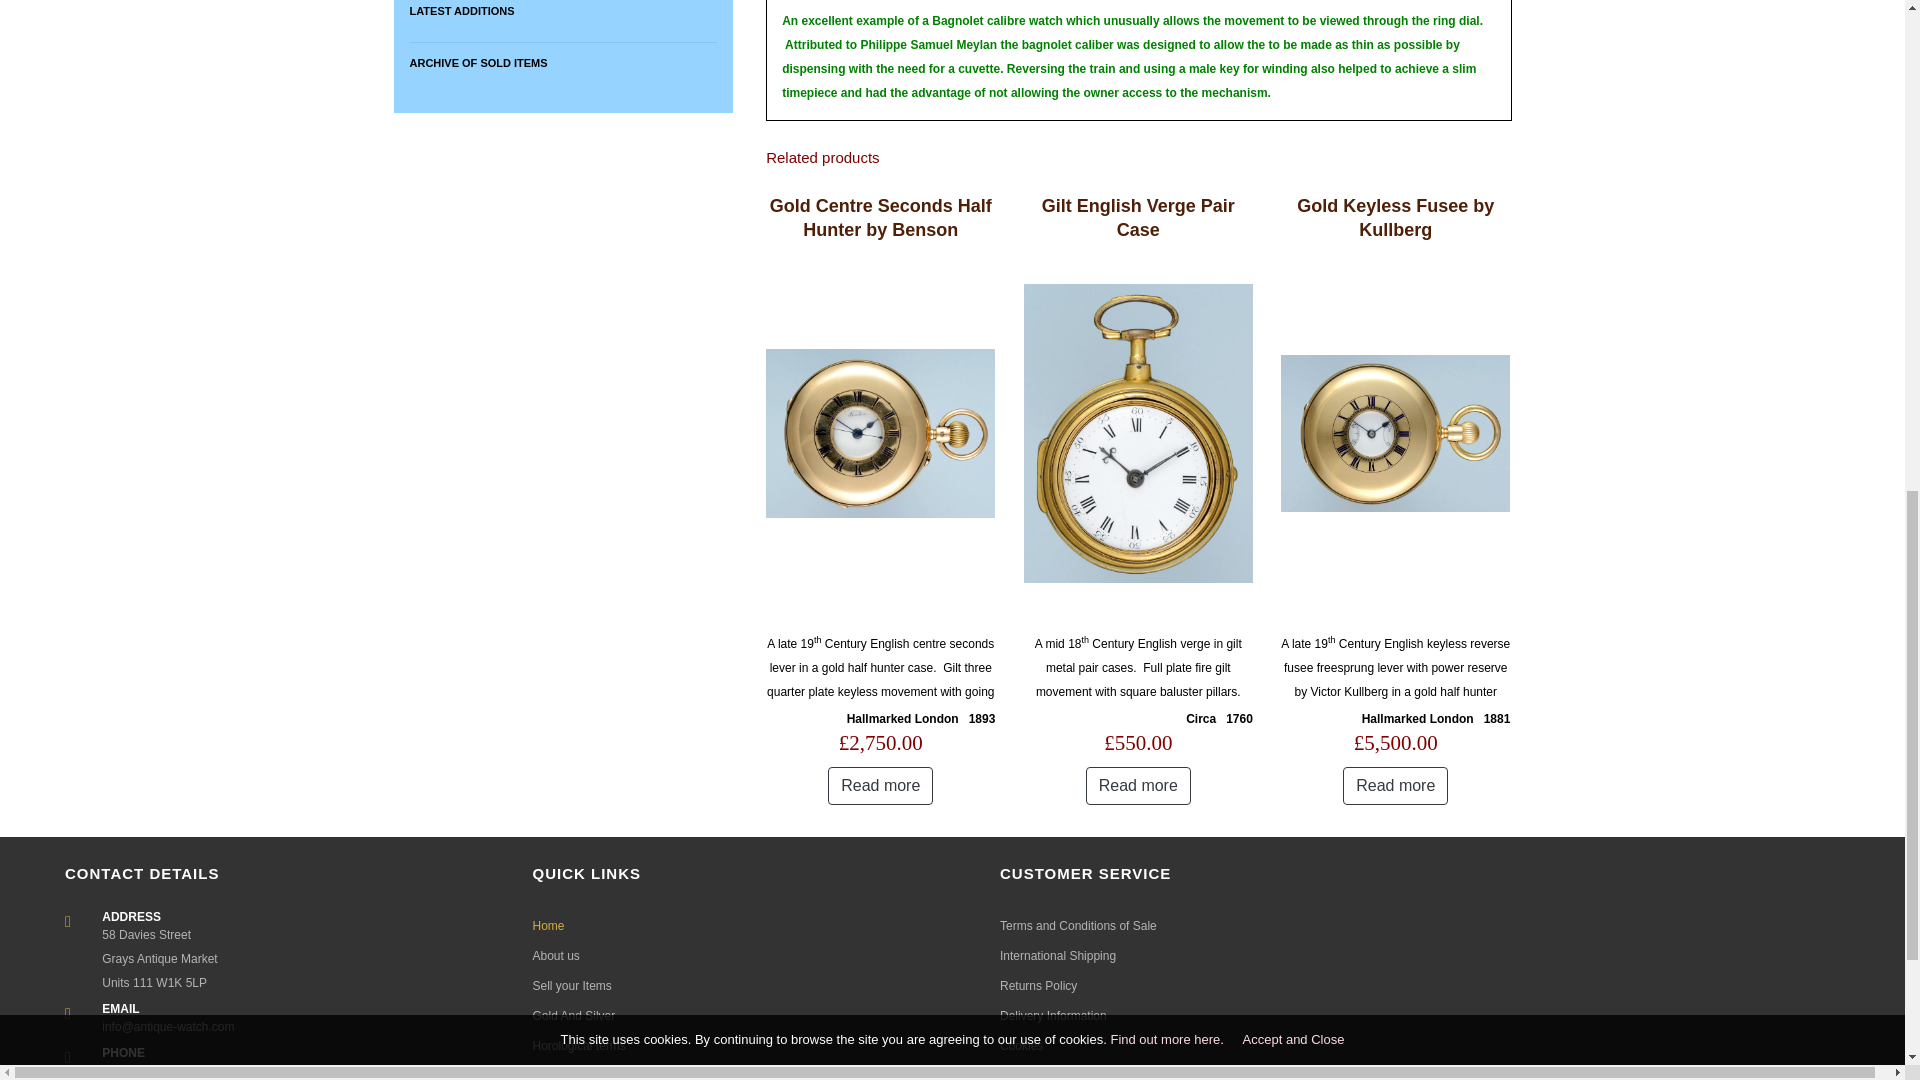  What do you see at coordinates (1138, 785) in the screenshot?
I see `Read more` at bounding box center [1138, 785].